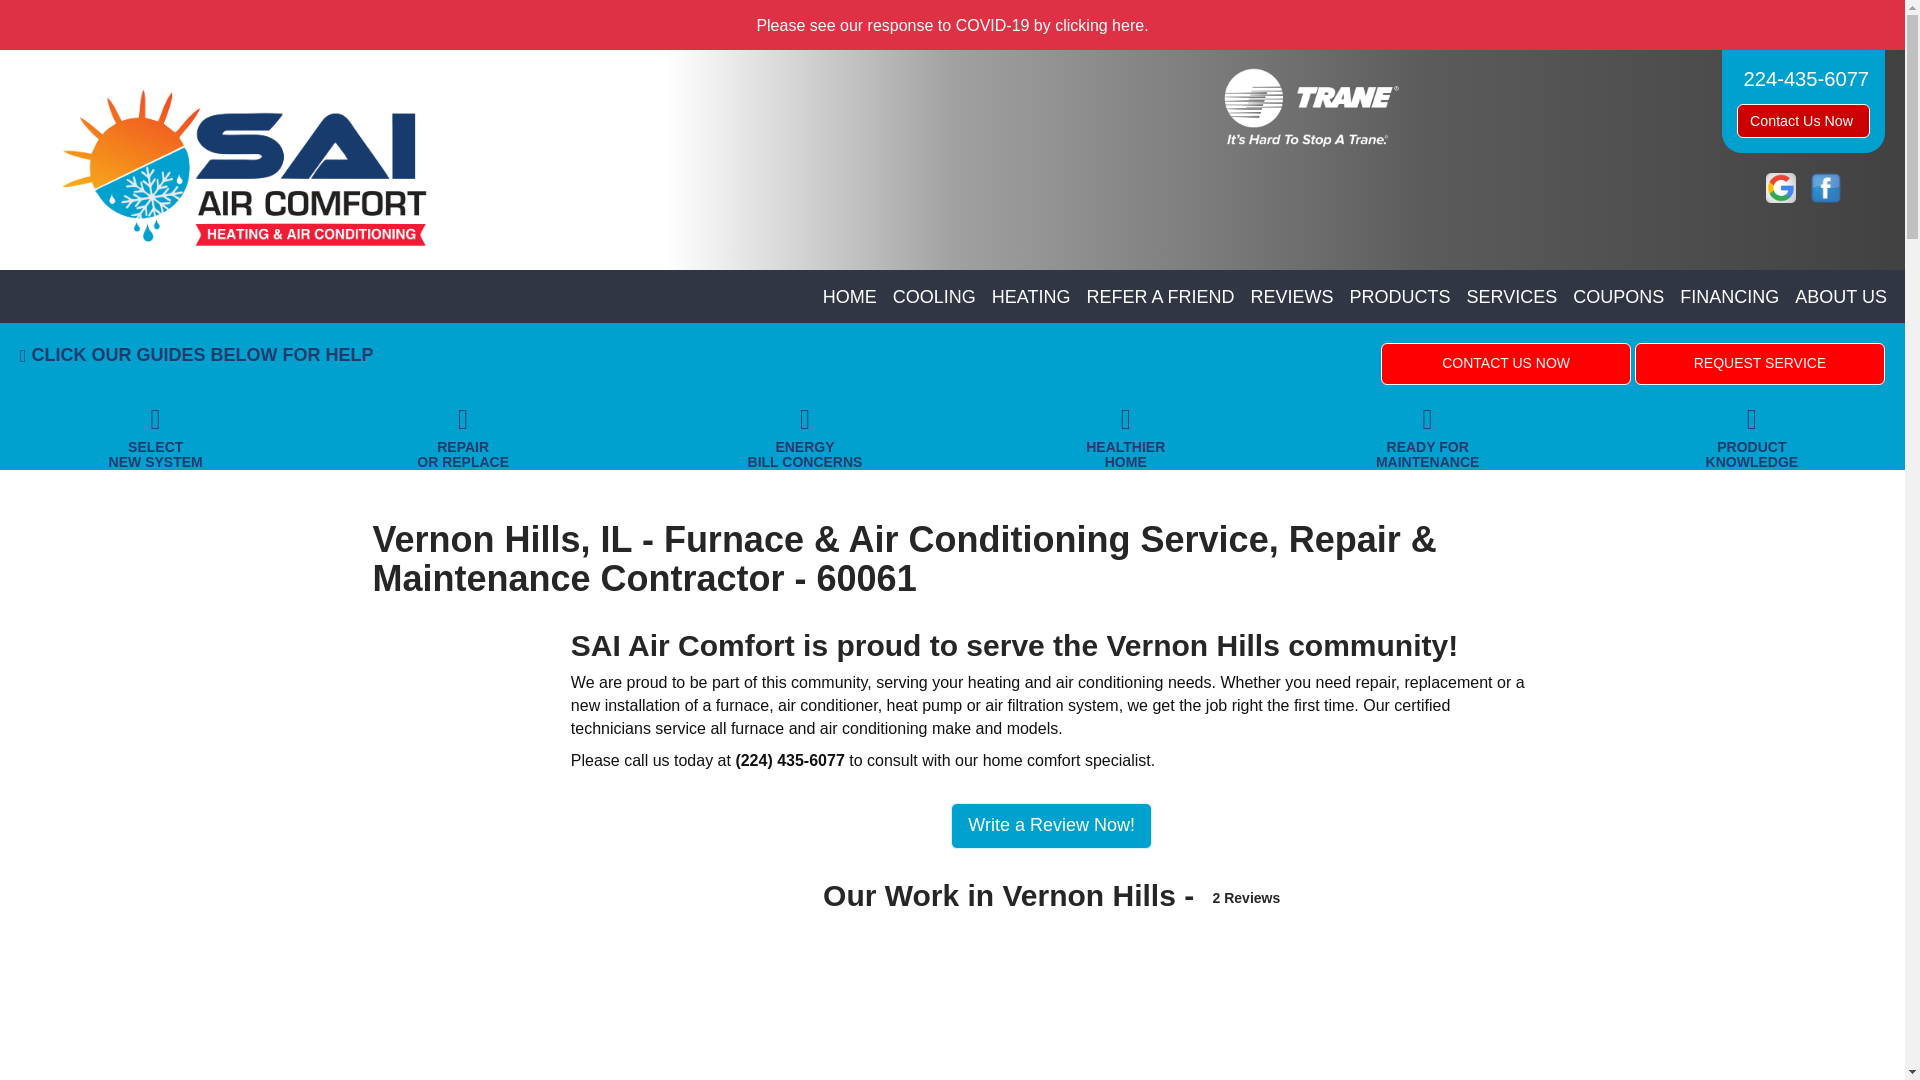  I want to click on HEATING, so click(1031, 298).